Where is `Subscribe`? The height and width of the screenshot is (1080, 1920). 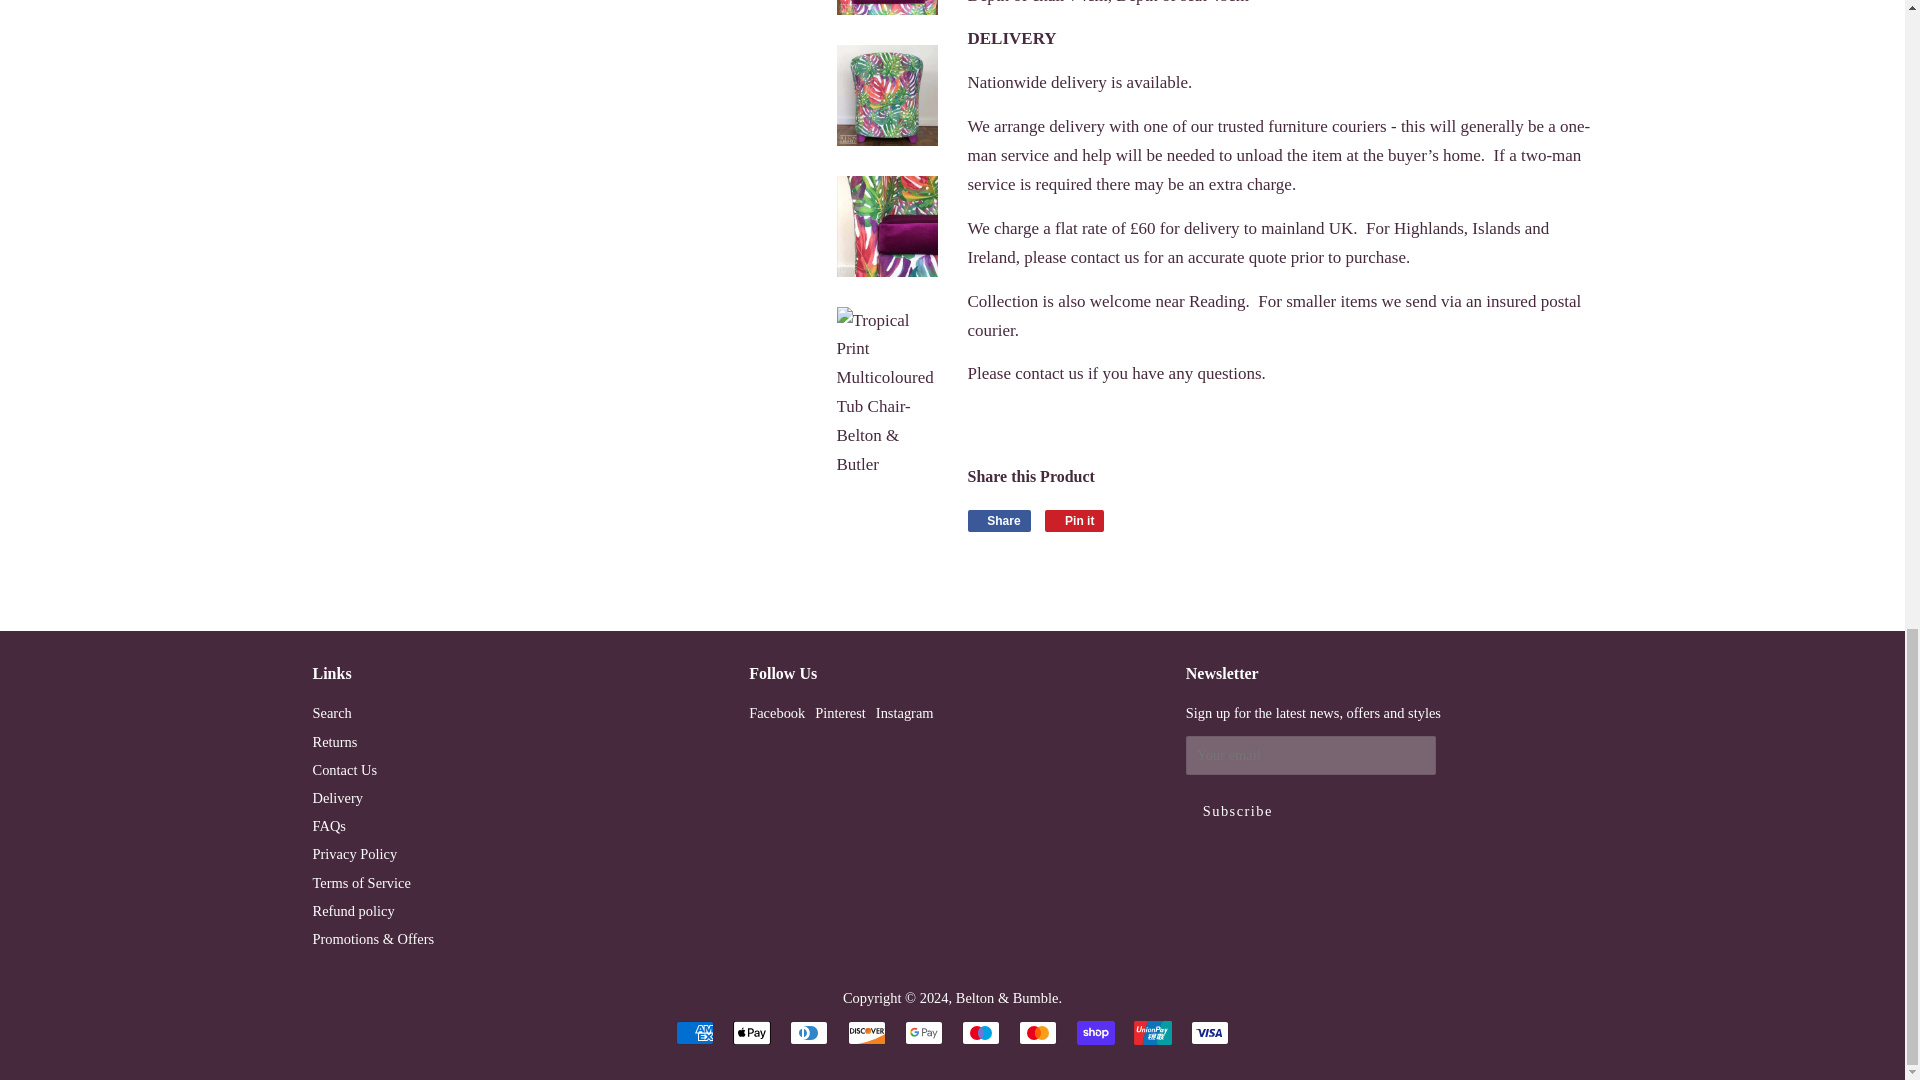
Subscribe is located at coordinates (1238, 810).